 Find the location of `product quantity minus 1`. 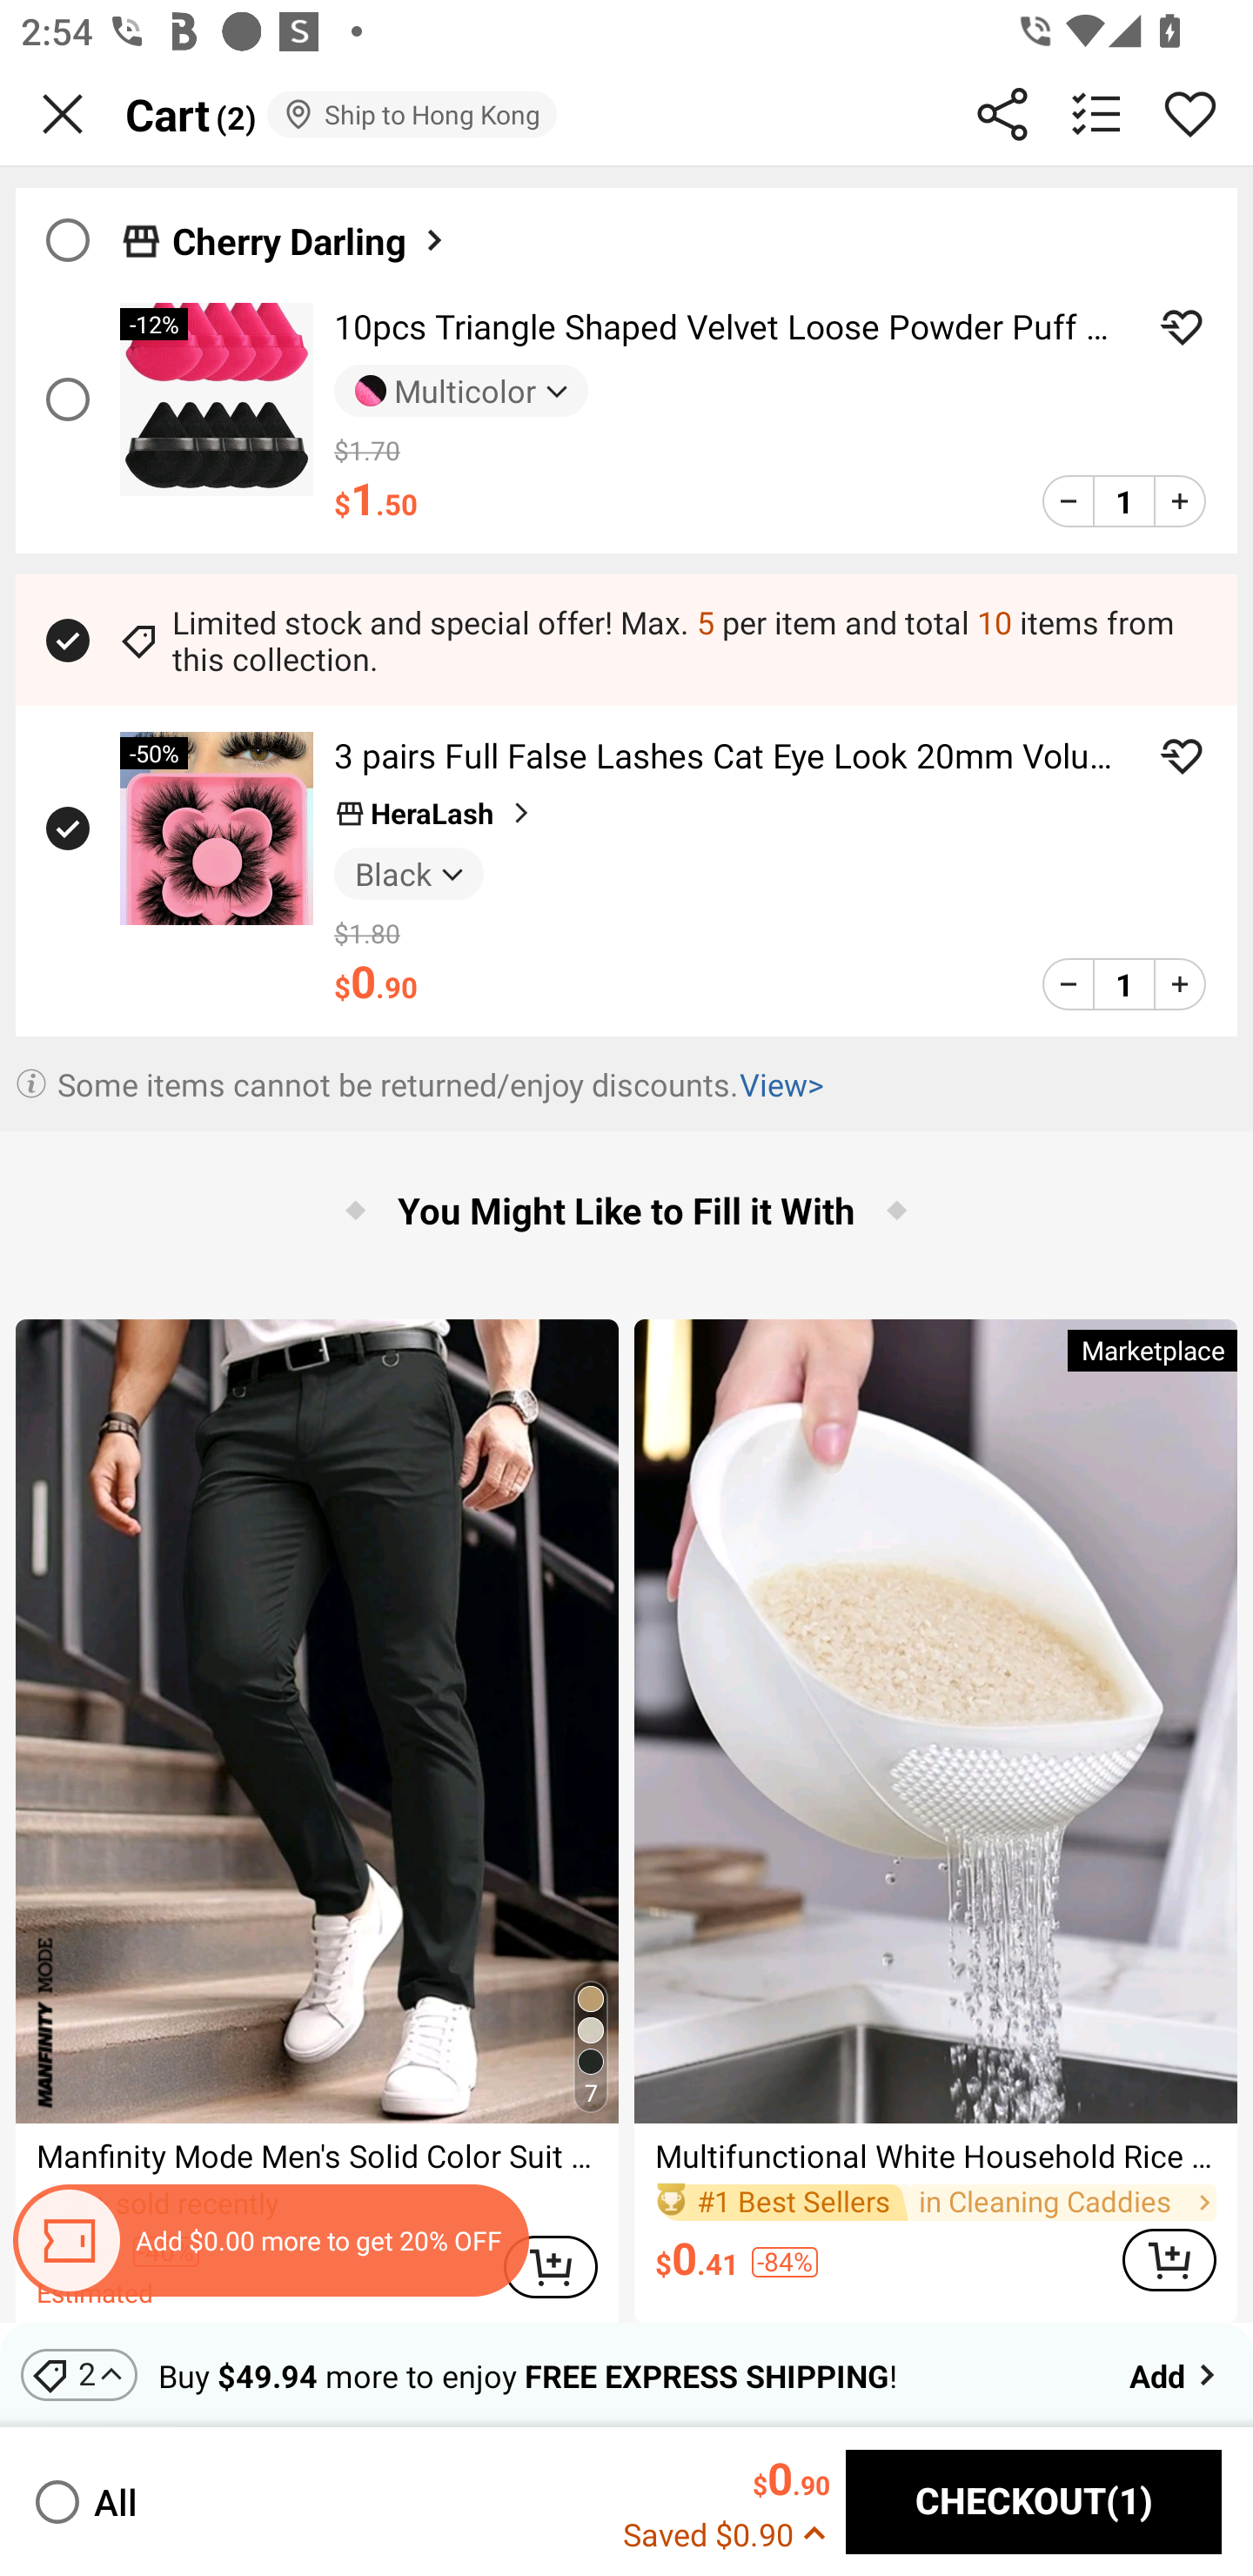

product quantity minus 1 is located at coordinates (1069, 983).